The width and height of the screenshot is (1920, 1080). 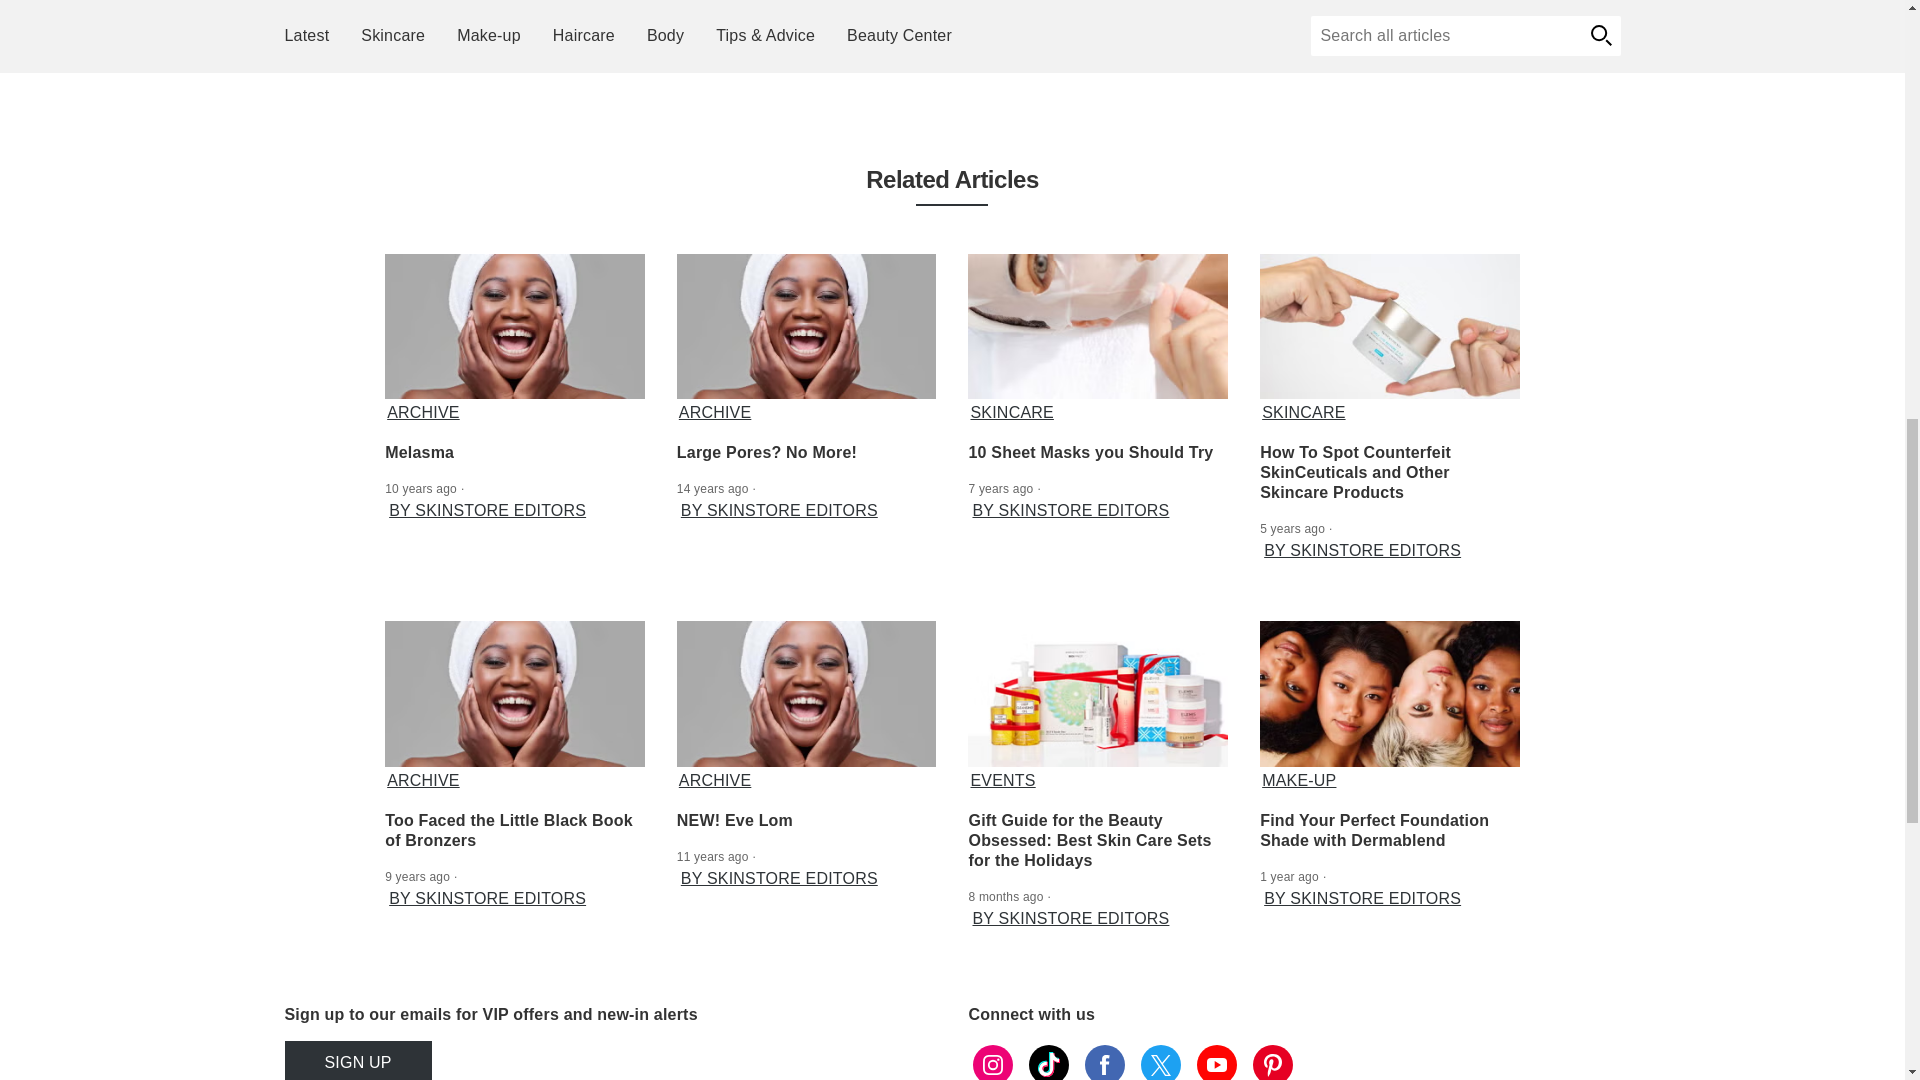 I want to click on instagram, so click(x=991, y=1060).